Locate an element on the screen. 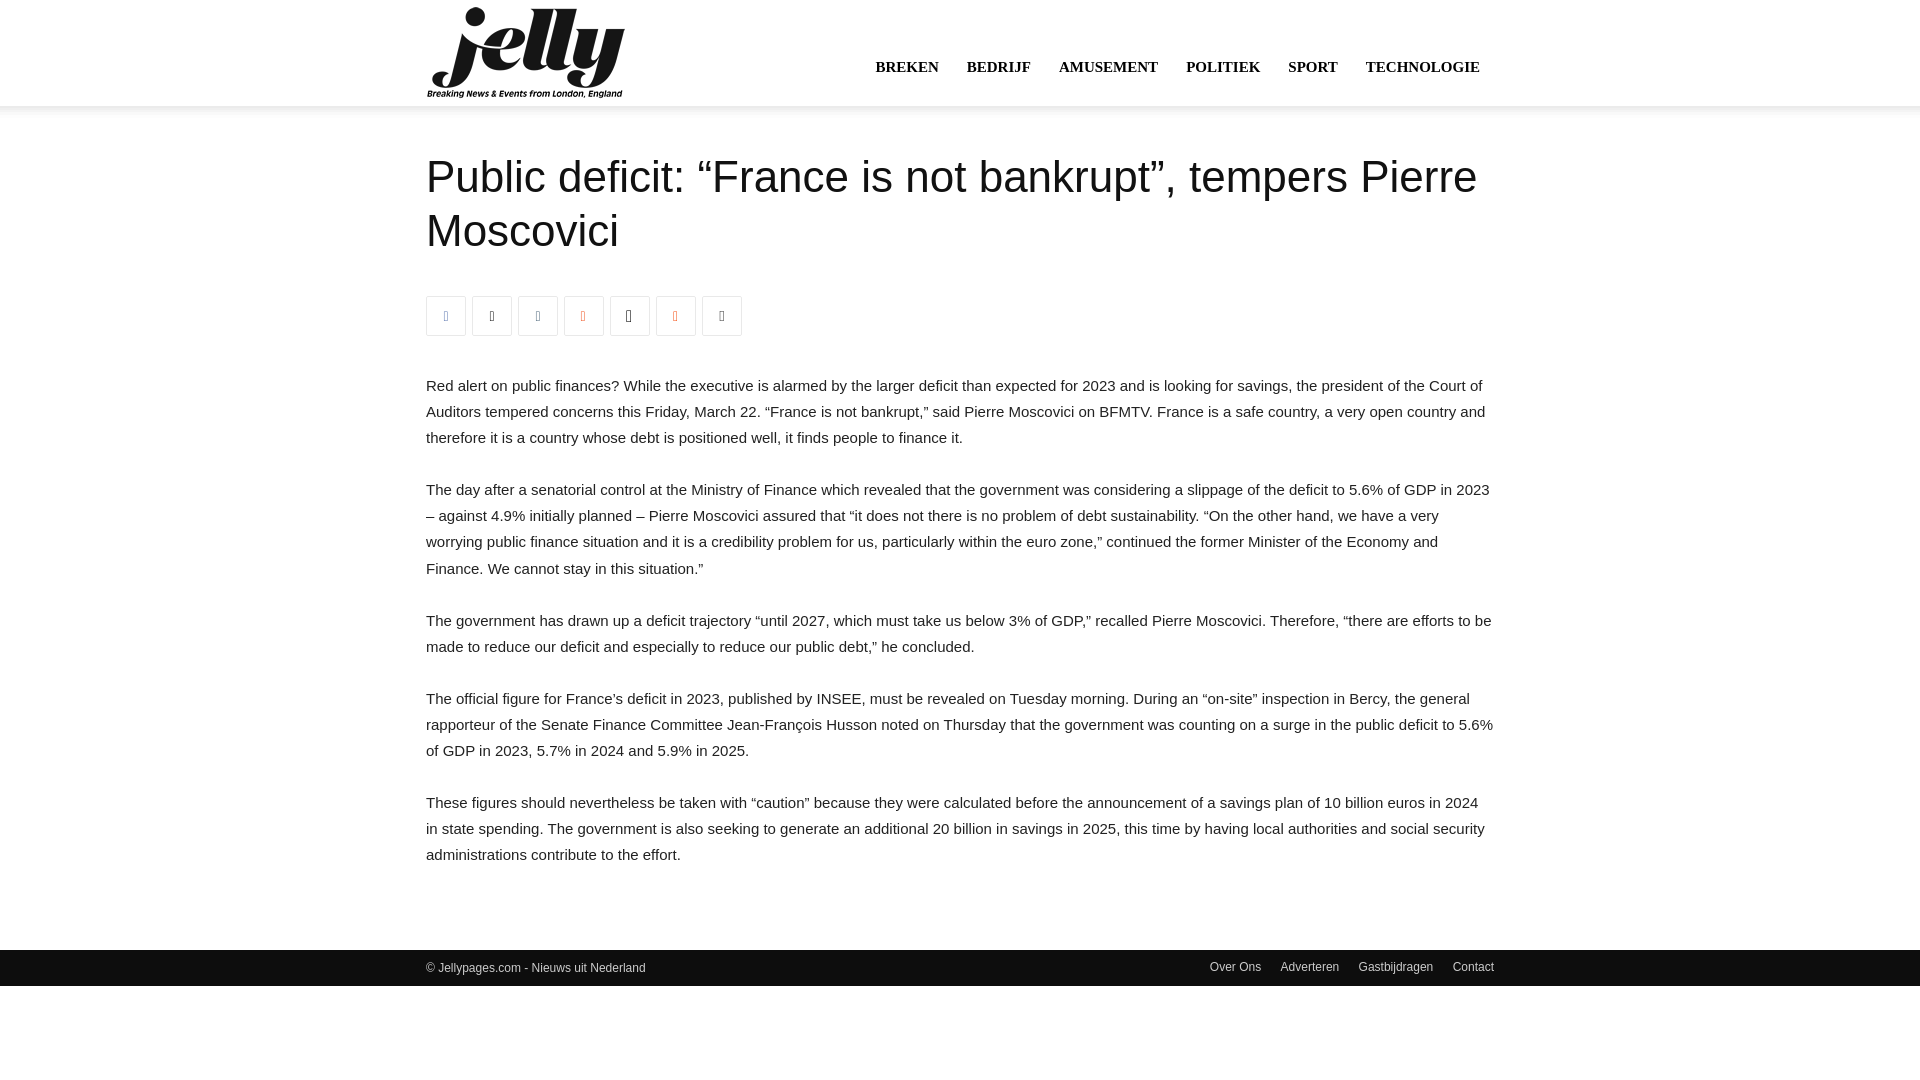 The image size is (1920, 1080). ReddIt is located at coordinates (676, 315).